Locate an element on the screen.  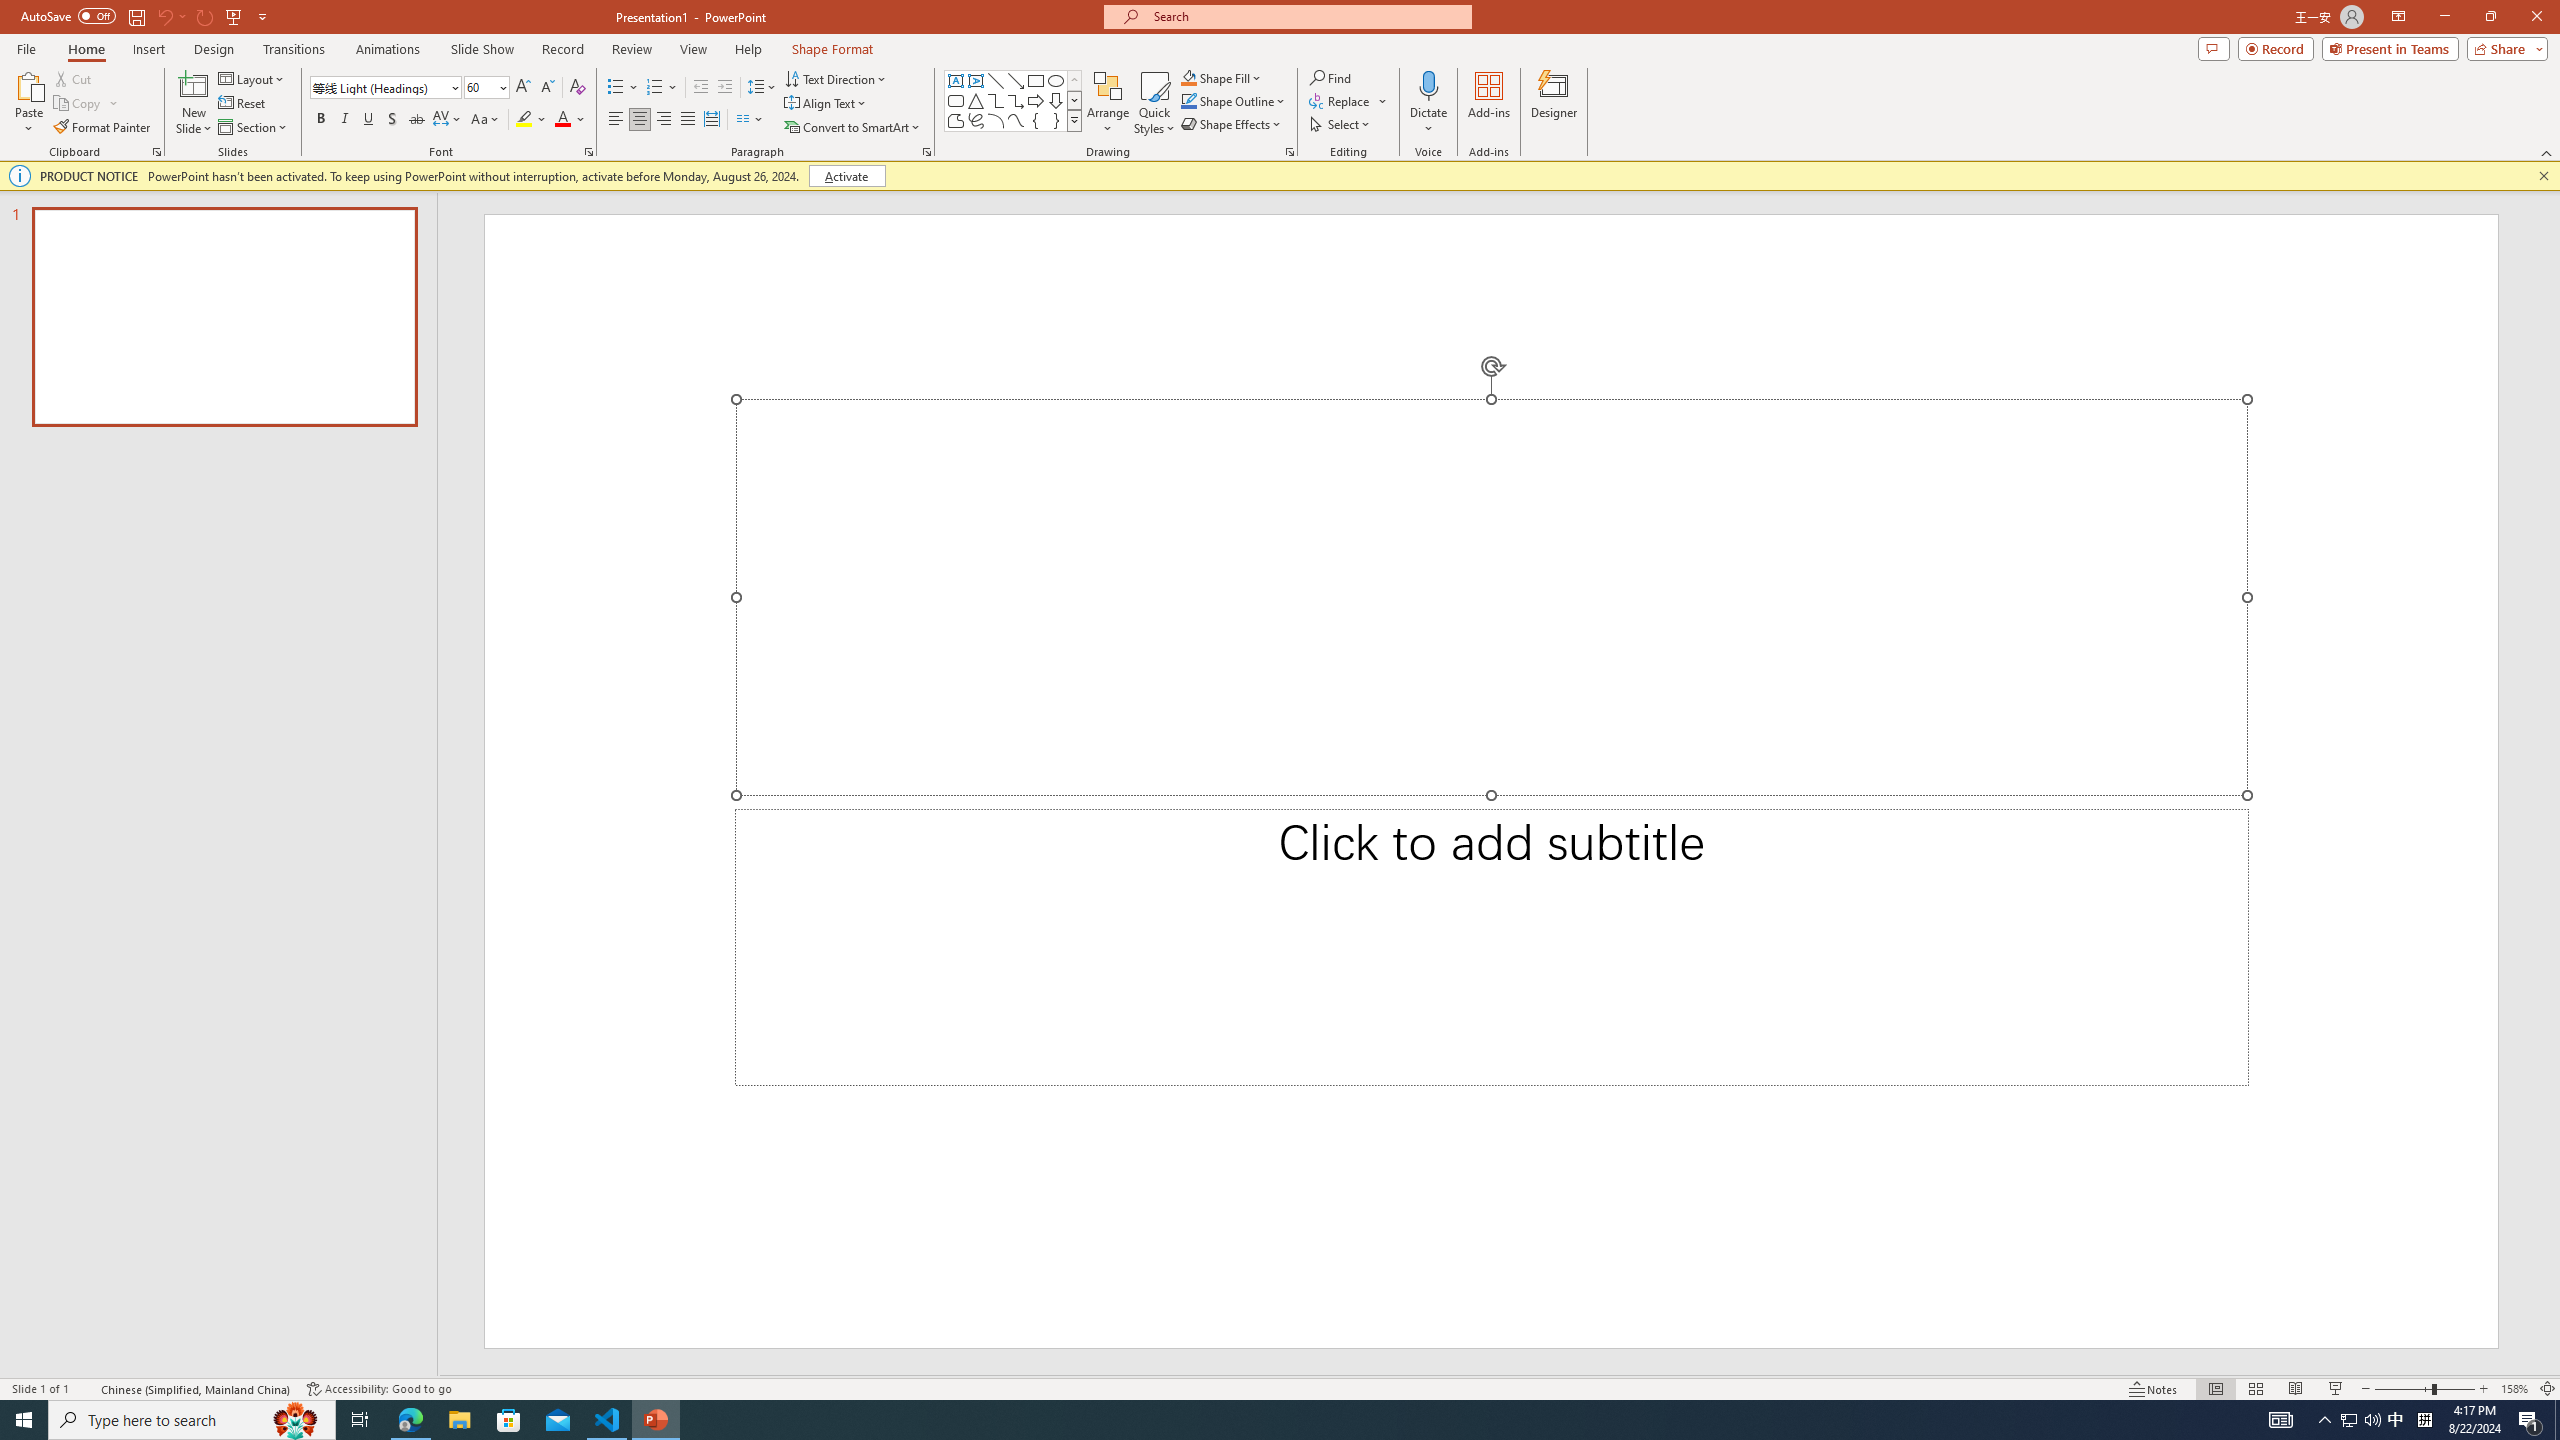
Class: MsoCommandBar is located at coordinates (1280, 1388).